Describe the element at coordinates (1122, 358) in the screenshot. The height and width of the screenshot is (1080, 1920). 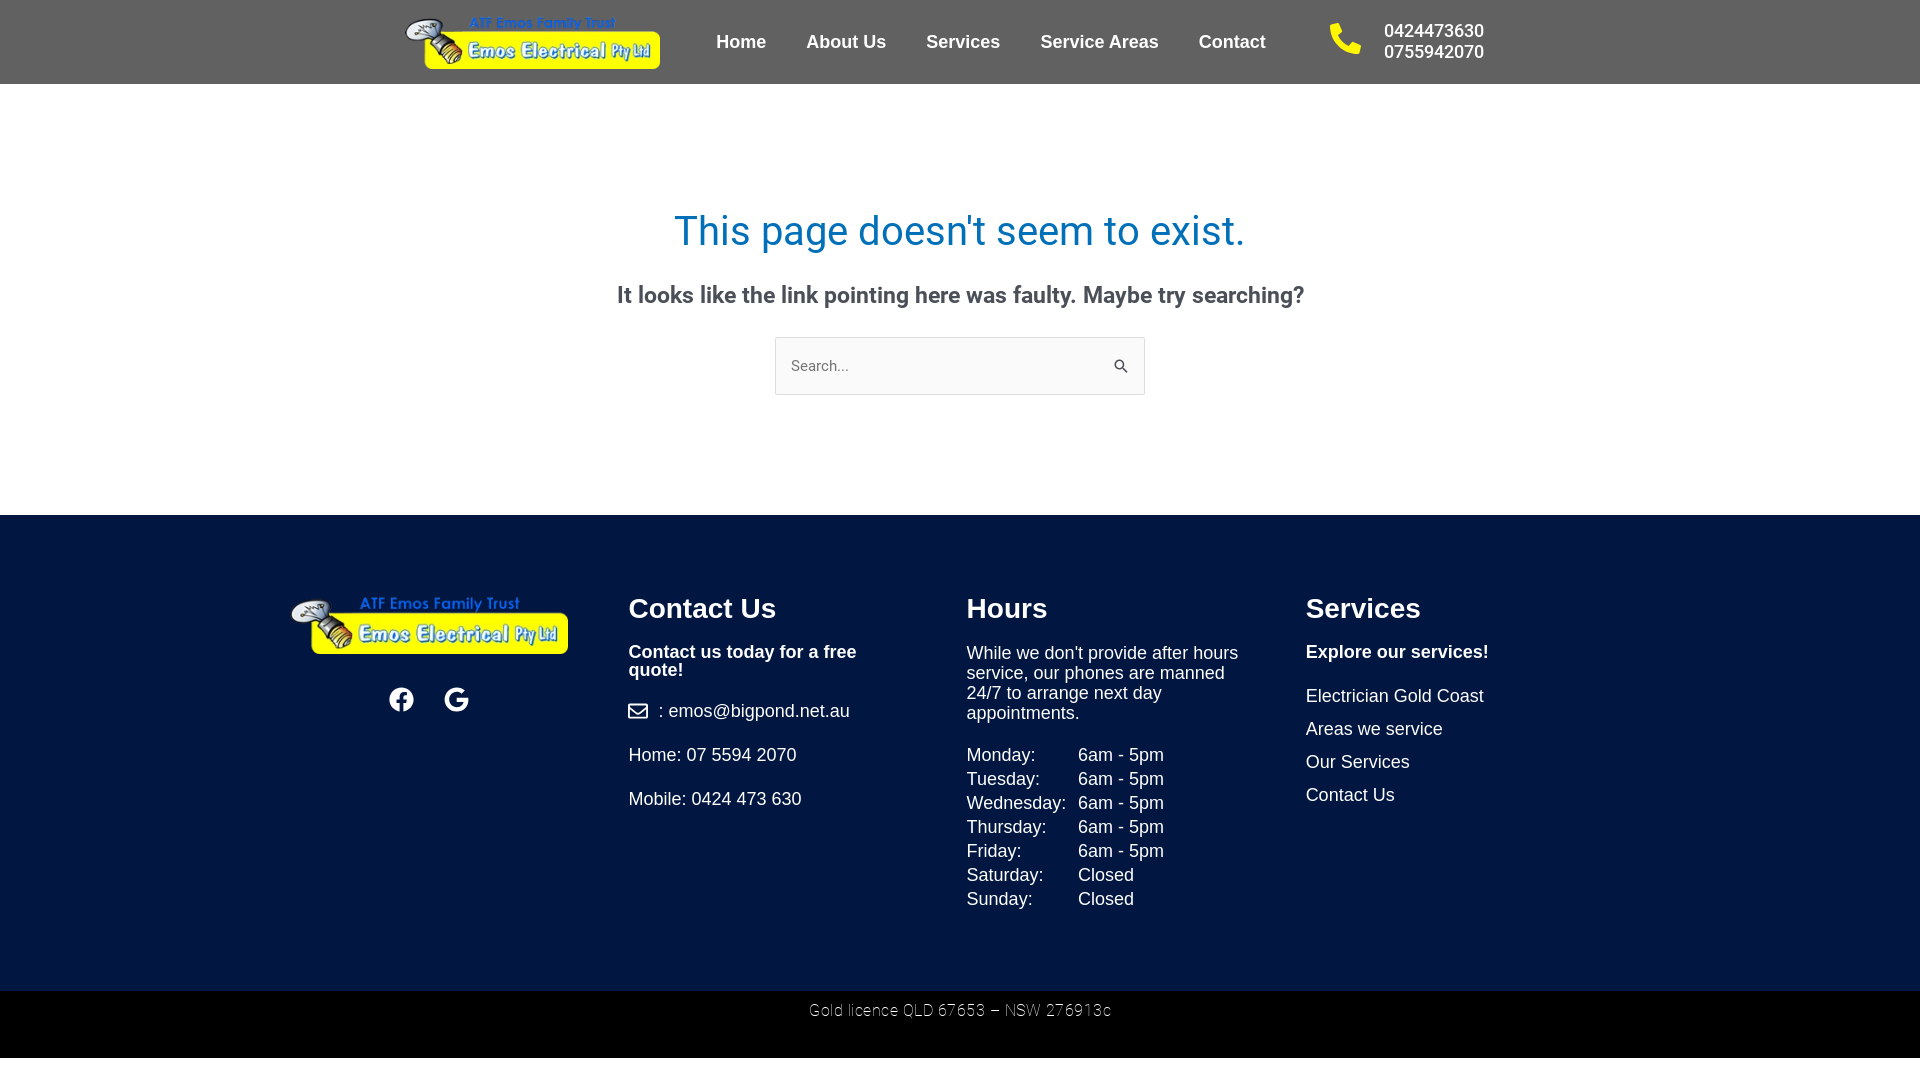
I see `Search` at that location.